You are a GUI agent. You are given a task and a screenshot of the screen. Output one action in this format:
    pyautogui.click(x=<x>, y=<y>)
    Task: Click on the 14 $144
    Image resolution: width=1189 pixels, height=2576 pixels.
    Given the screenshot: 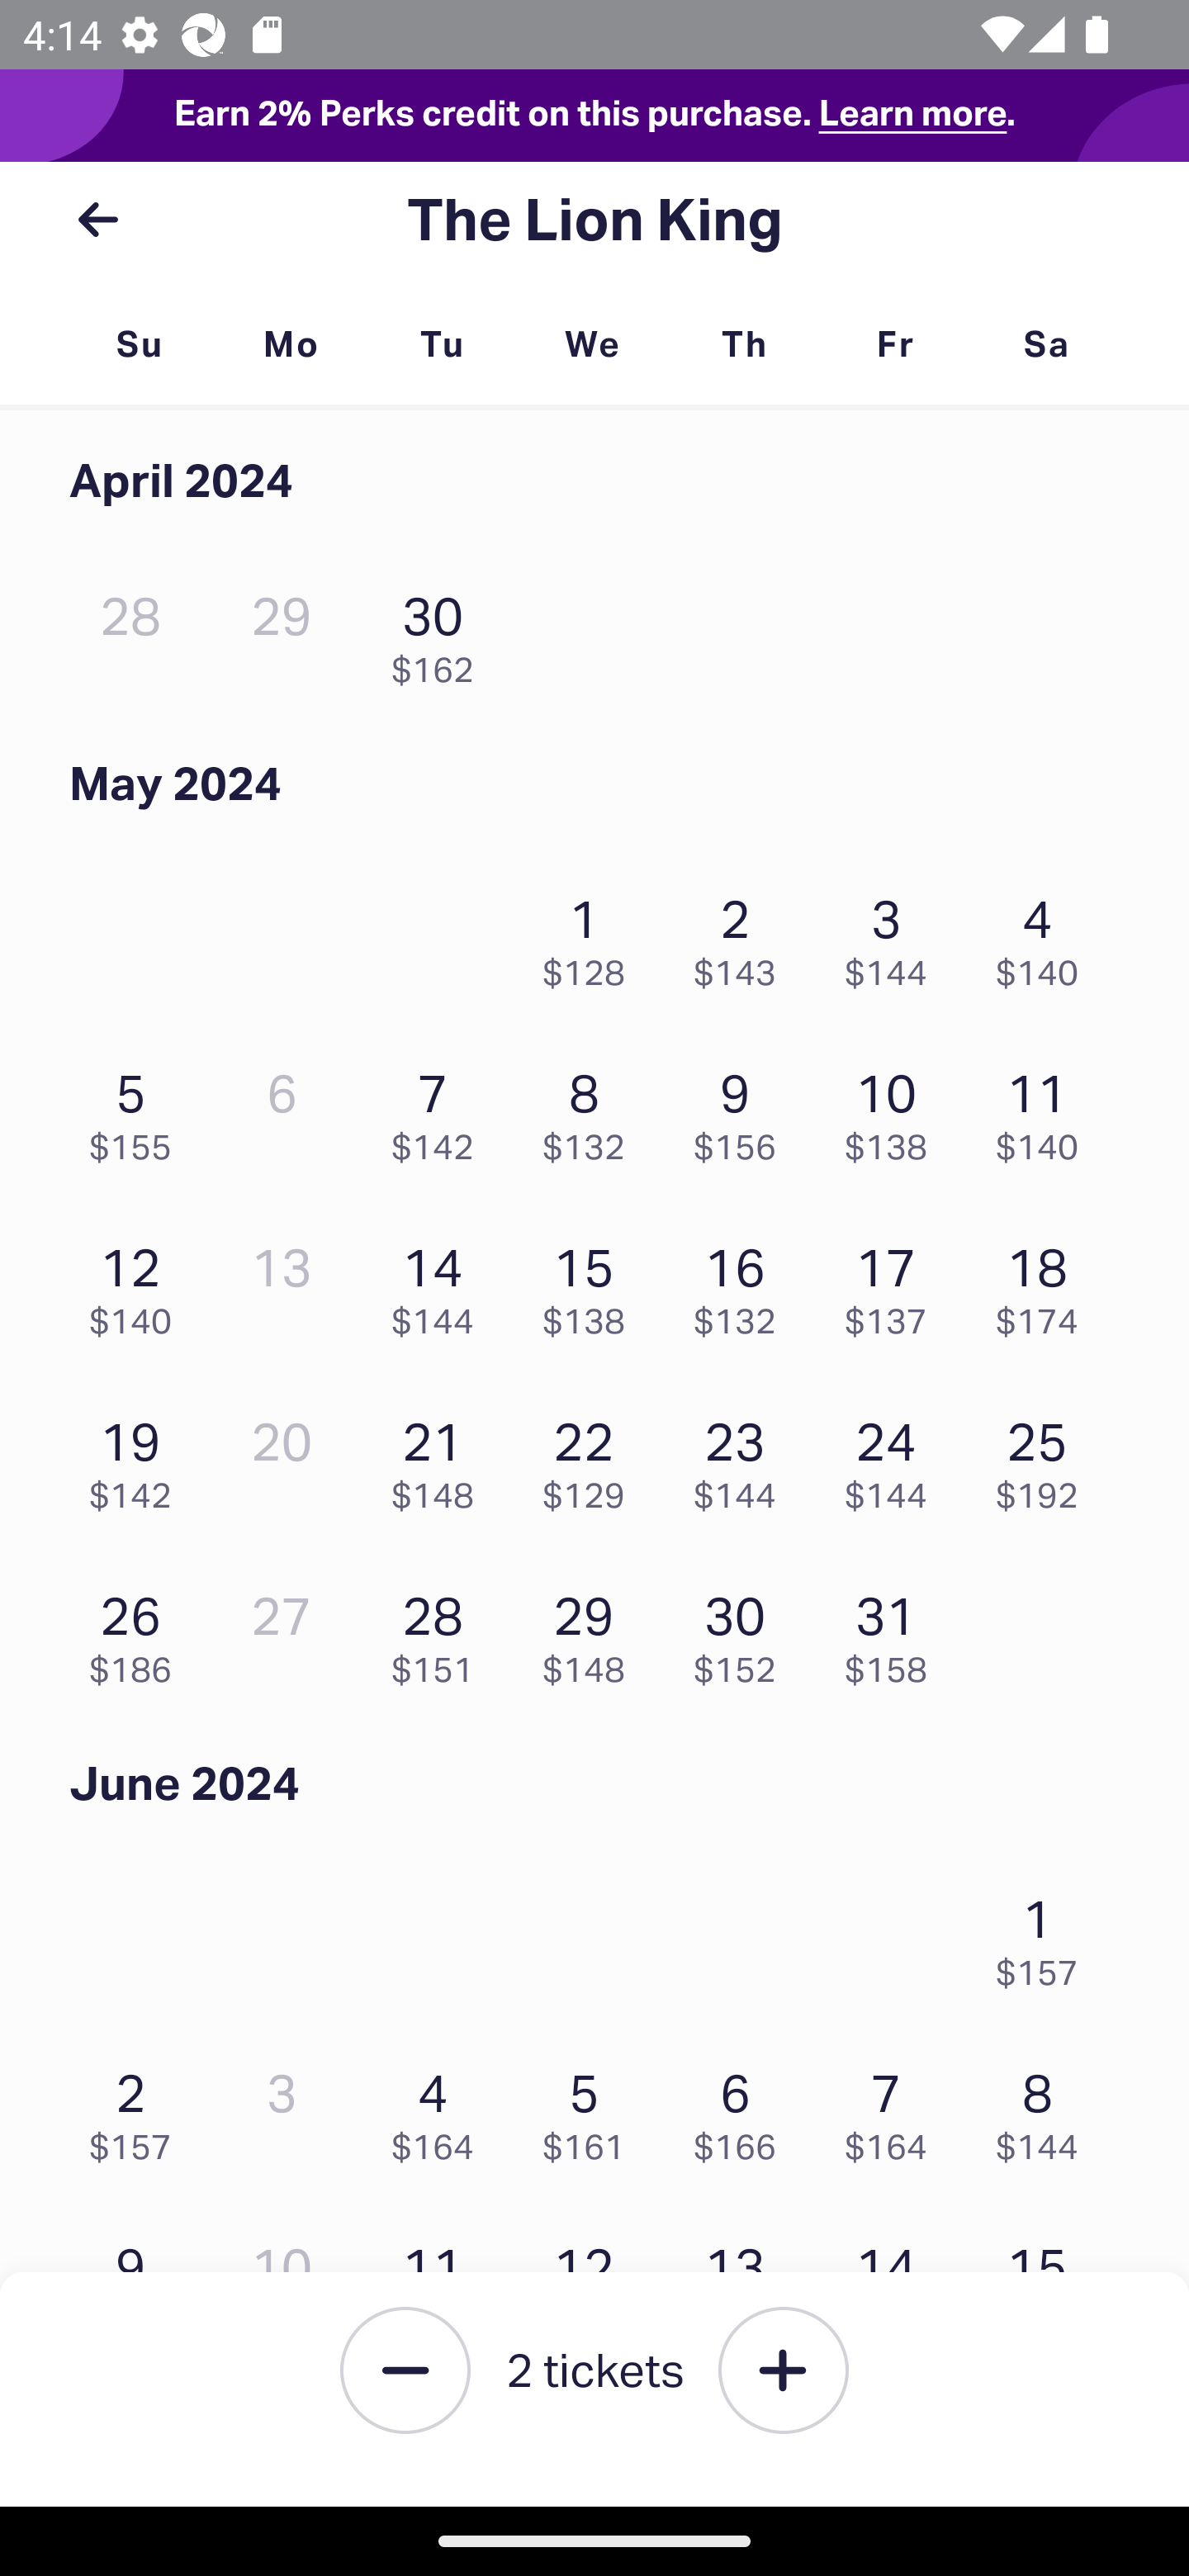 What is the action you would take?
    pyautogui.click(x=441, y=1284)
    